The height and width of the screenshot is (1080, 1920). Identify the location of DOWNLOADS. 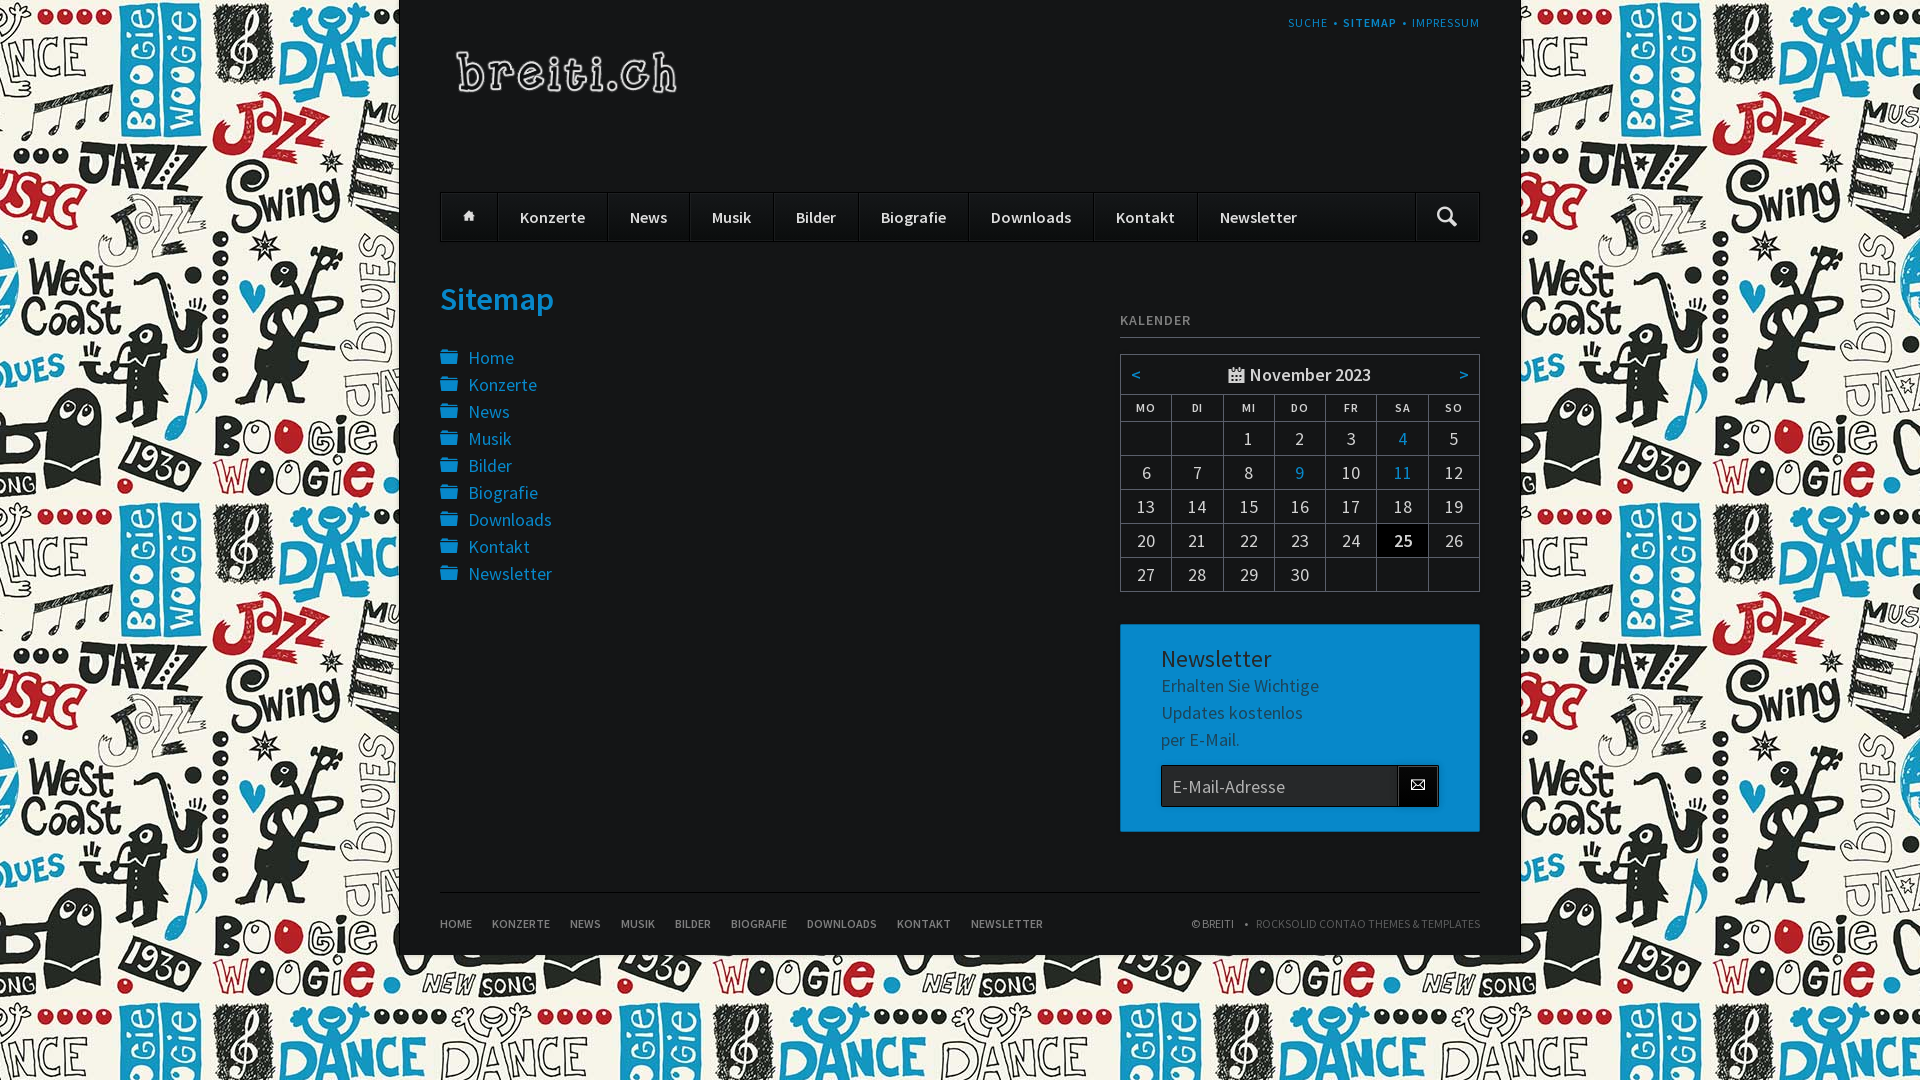
(842, 924).